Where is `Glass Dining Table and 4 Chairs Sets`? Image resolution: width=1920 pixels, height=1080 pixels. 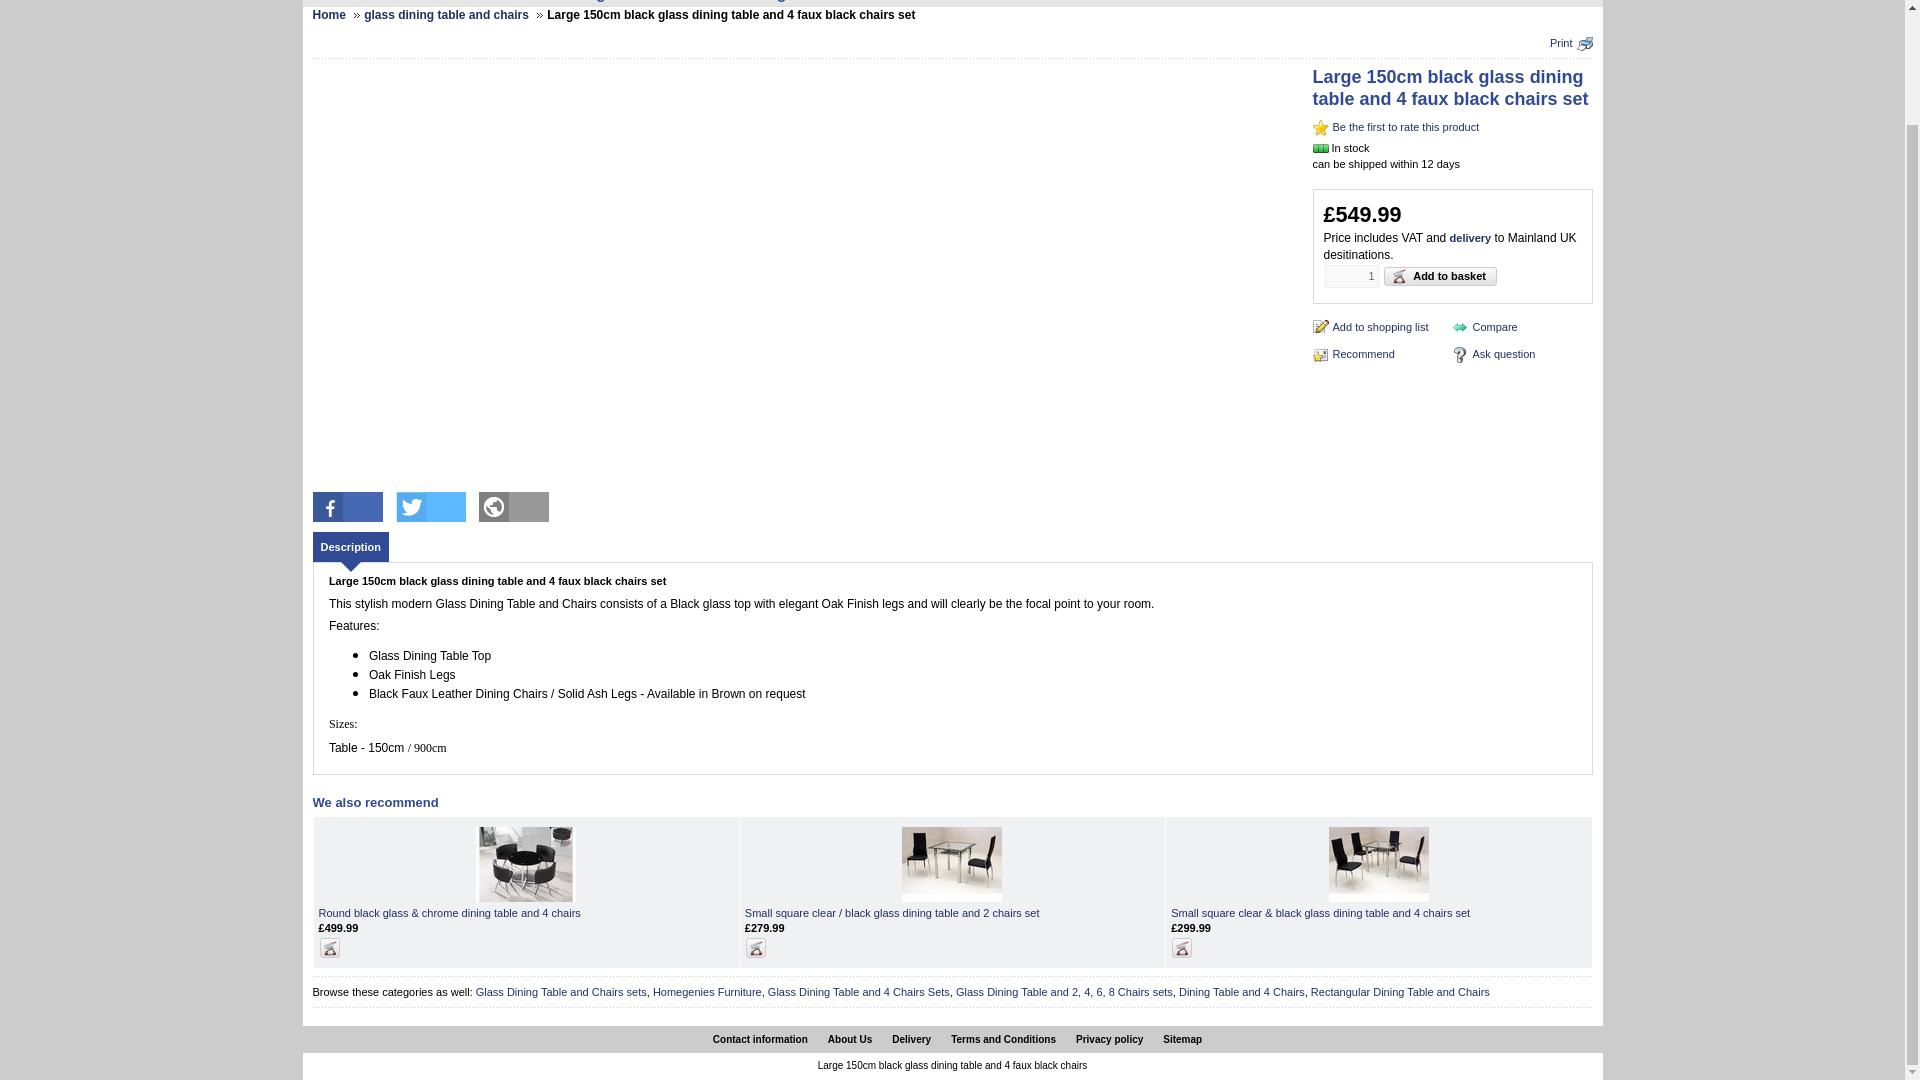
Glass Dining Table and 4 Chairs Sets is located at coordinates (859, 992).